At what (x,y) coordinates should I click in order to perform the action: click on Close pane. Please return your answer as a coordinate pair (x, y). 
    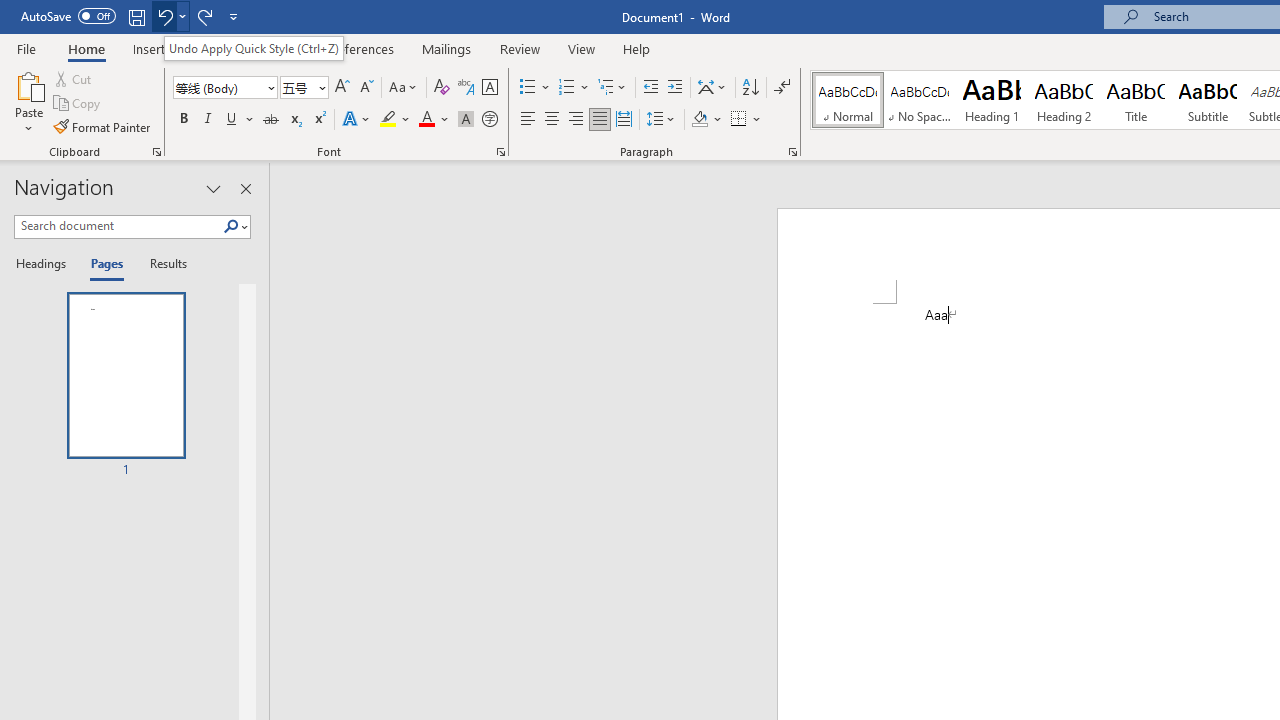
    Looking at the image, I should click on (246, 188).